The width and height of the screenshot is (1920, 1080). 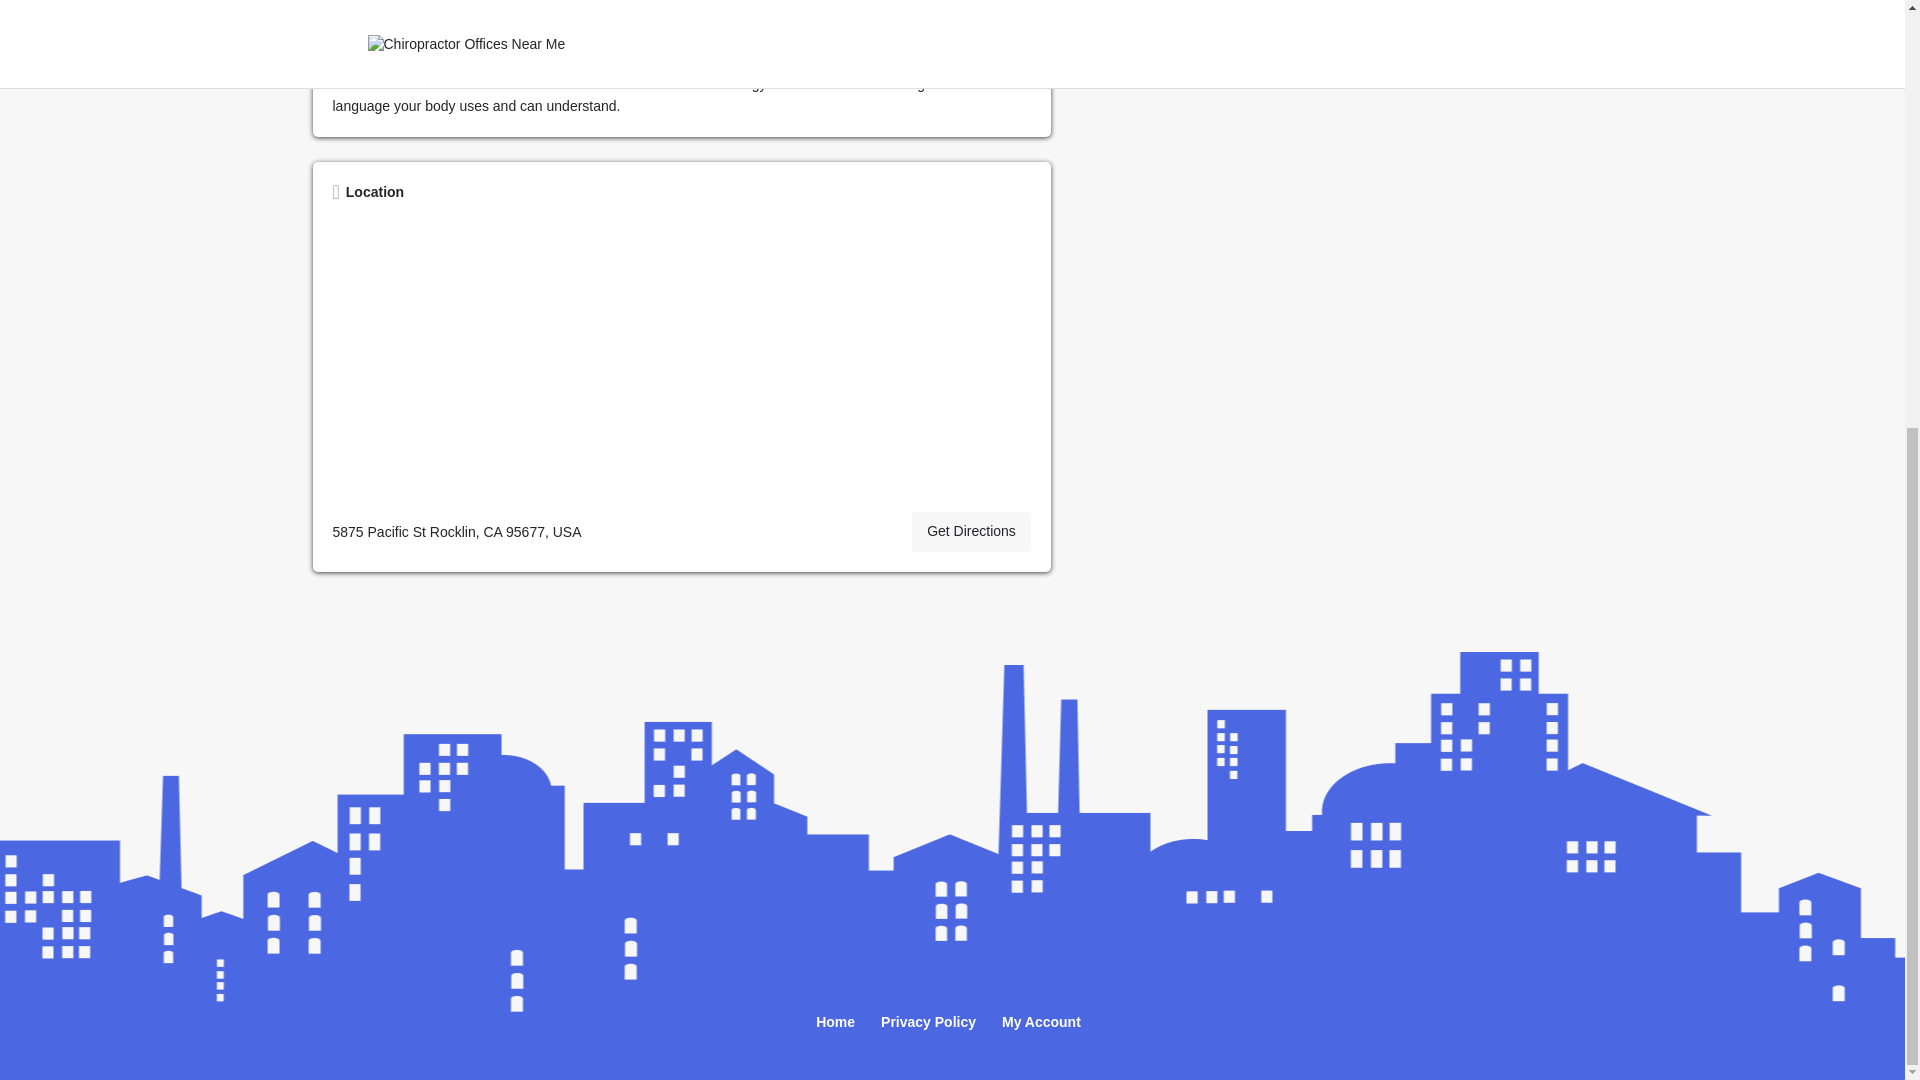 What do you see at coordinates (1041, 1023) in the screenshot?
I see `My Account` at bounding box center [1041, 1023].